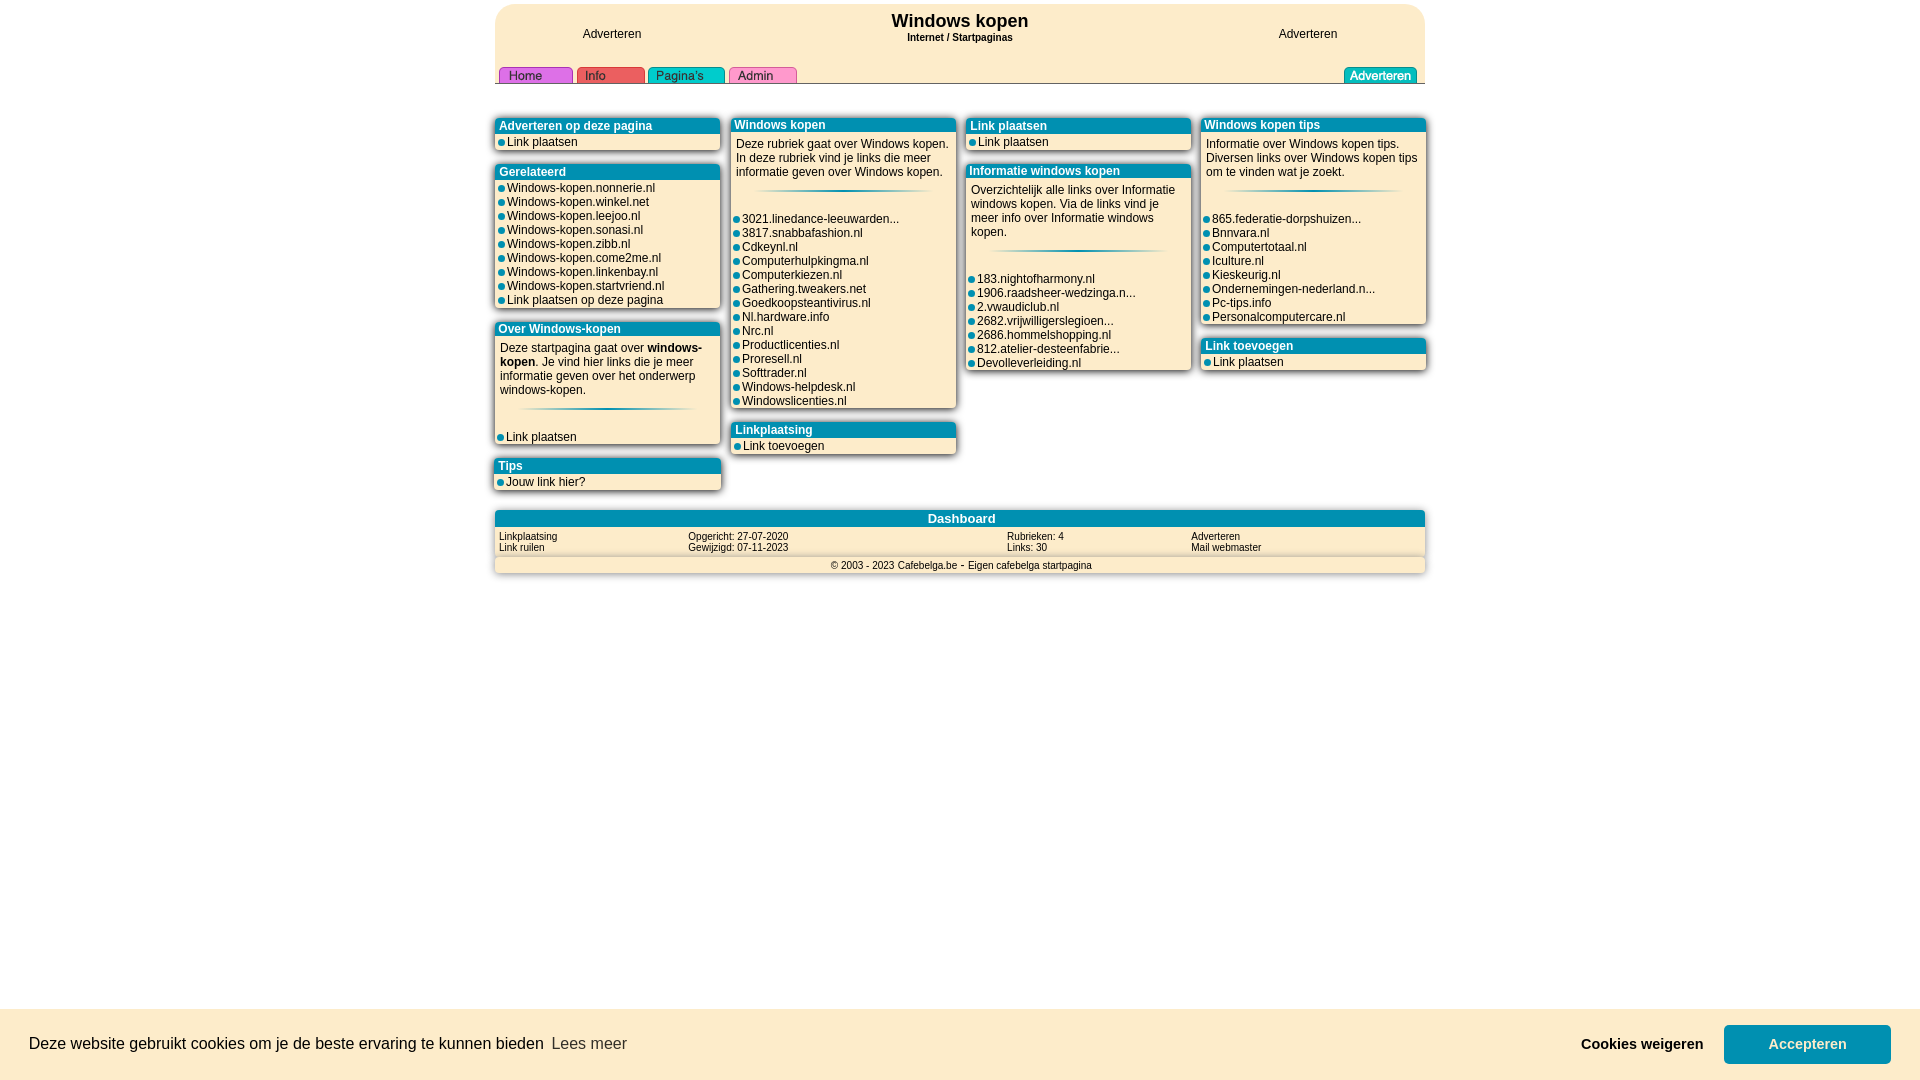 The image size is (1920, 1080). Describe the element at coordinates (1046, 321) in the screenshot. I see `2682.vrijwilligerslegioen...` at that location.